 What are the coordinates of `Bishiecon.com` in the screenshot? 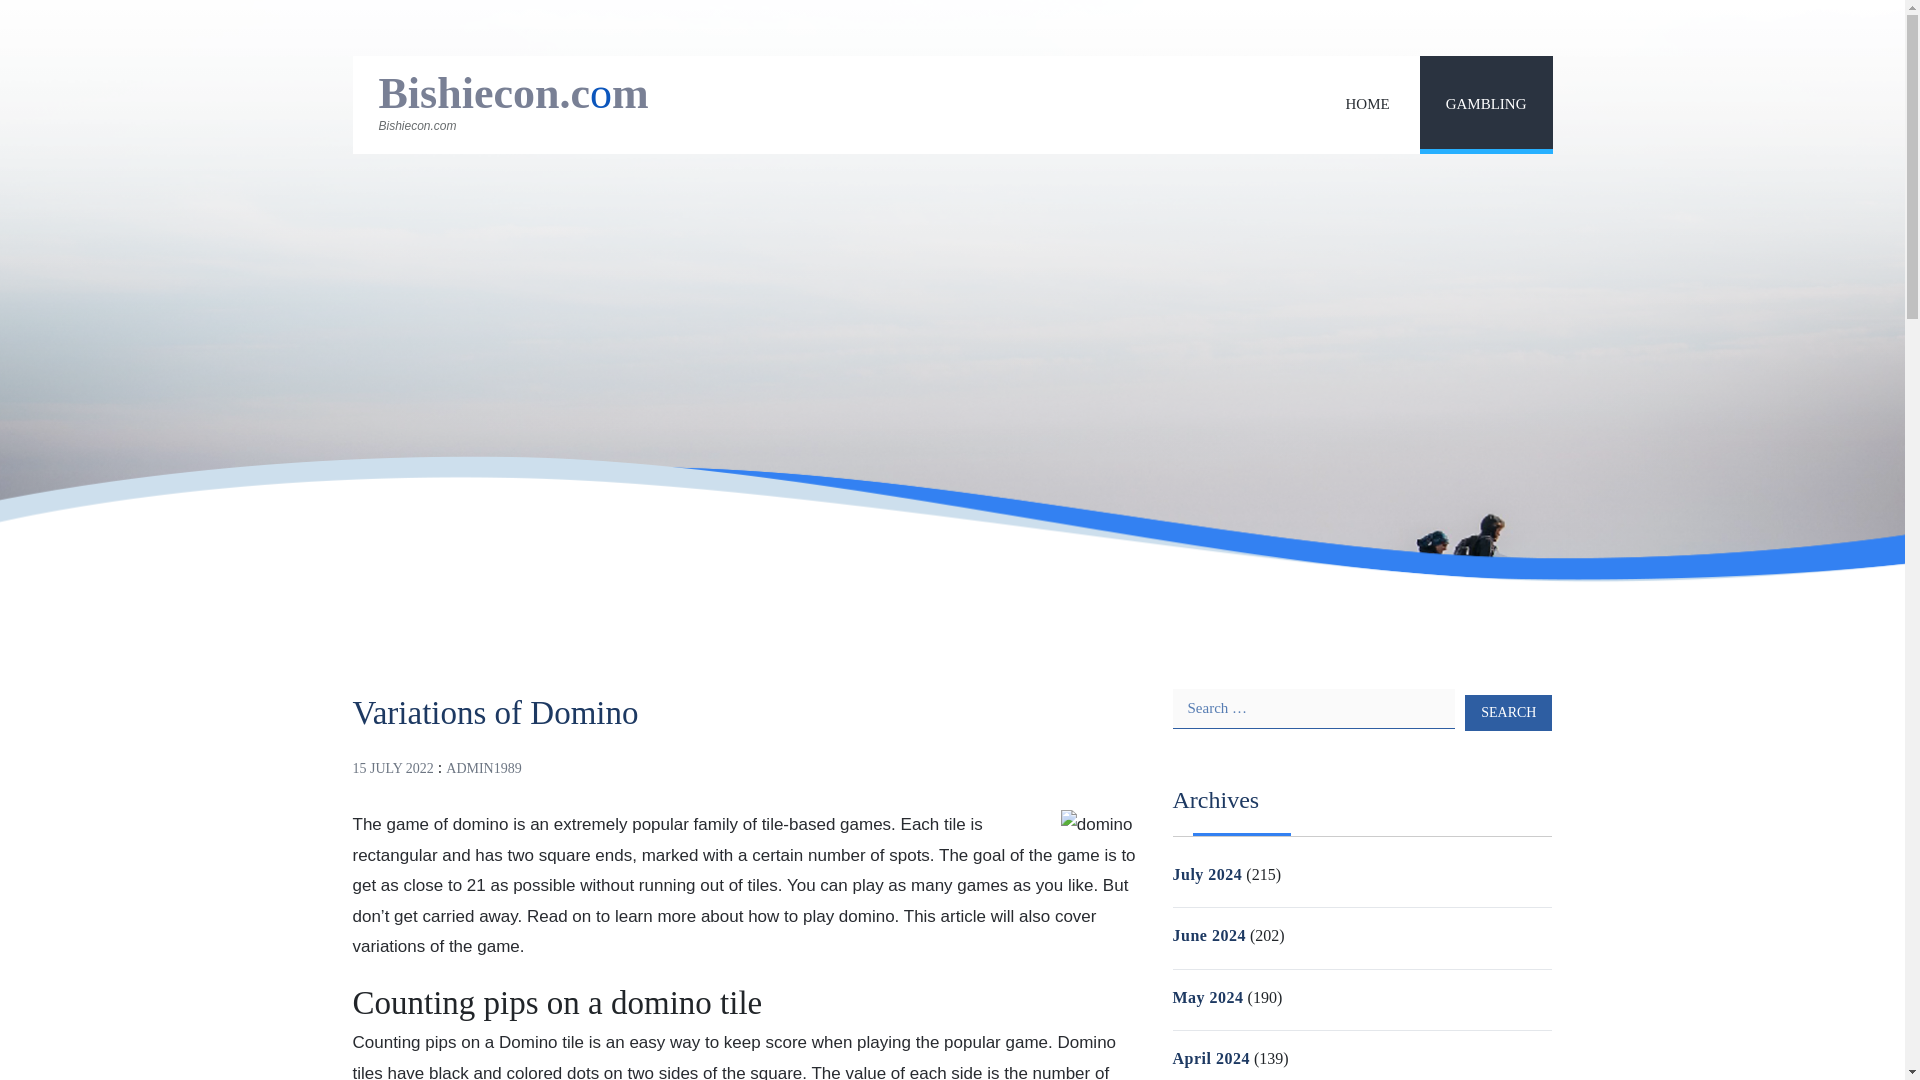 It's located at (513, 93).